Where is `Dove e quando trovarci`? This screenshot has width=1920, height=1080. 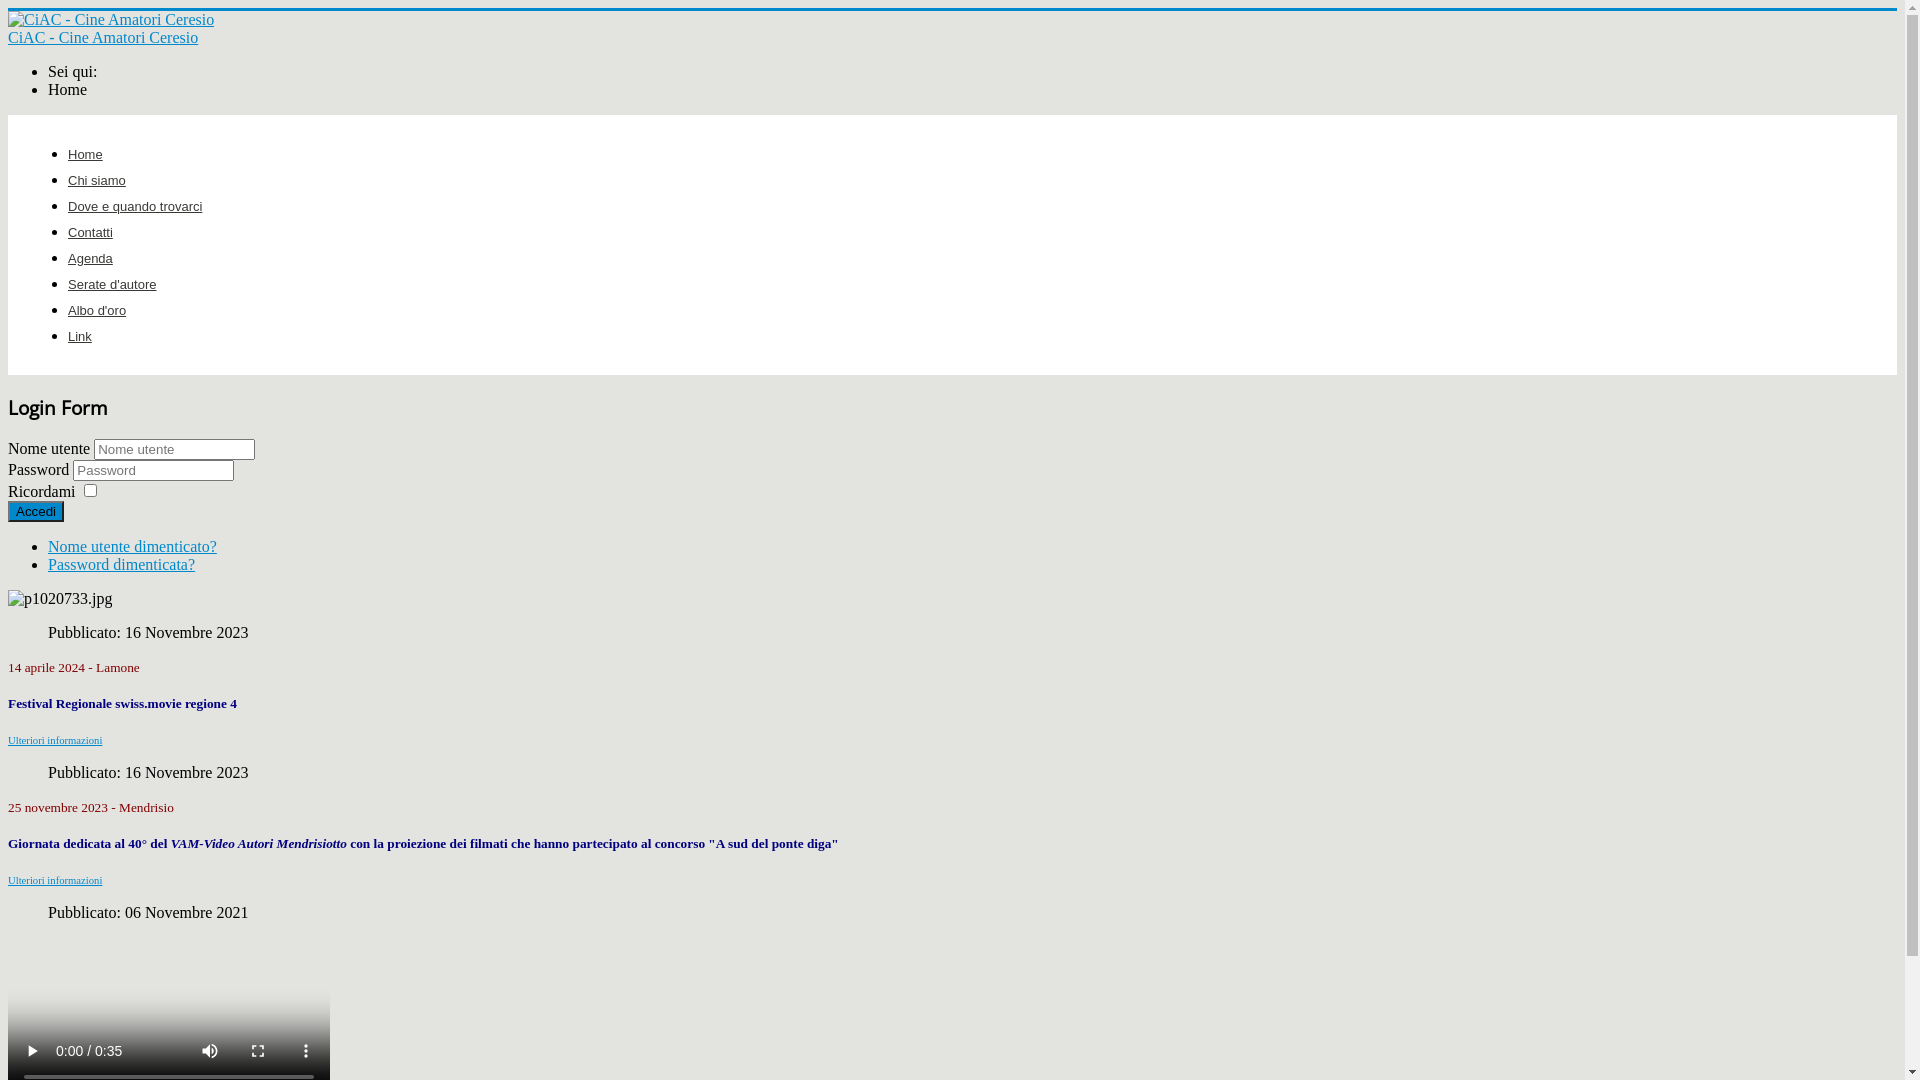
Dove e quando trovarci is located at coordinates (135, 206).